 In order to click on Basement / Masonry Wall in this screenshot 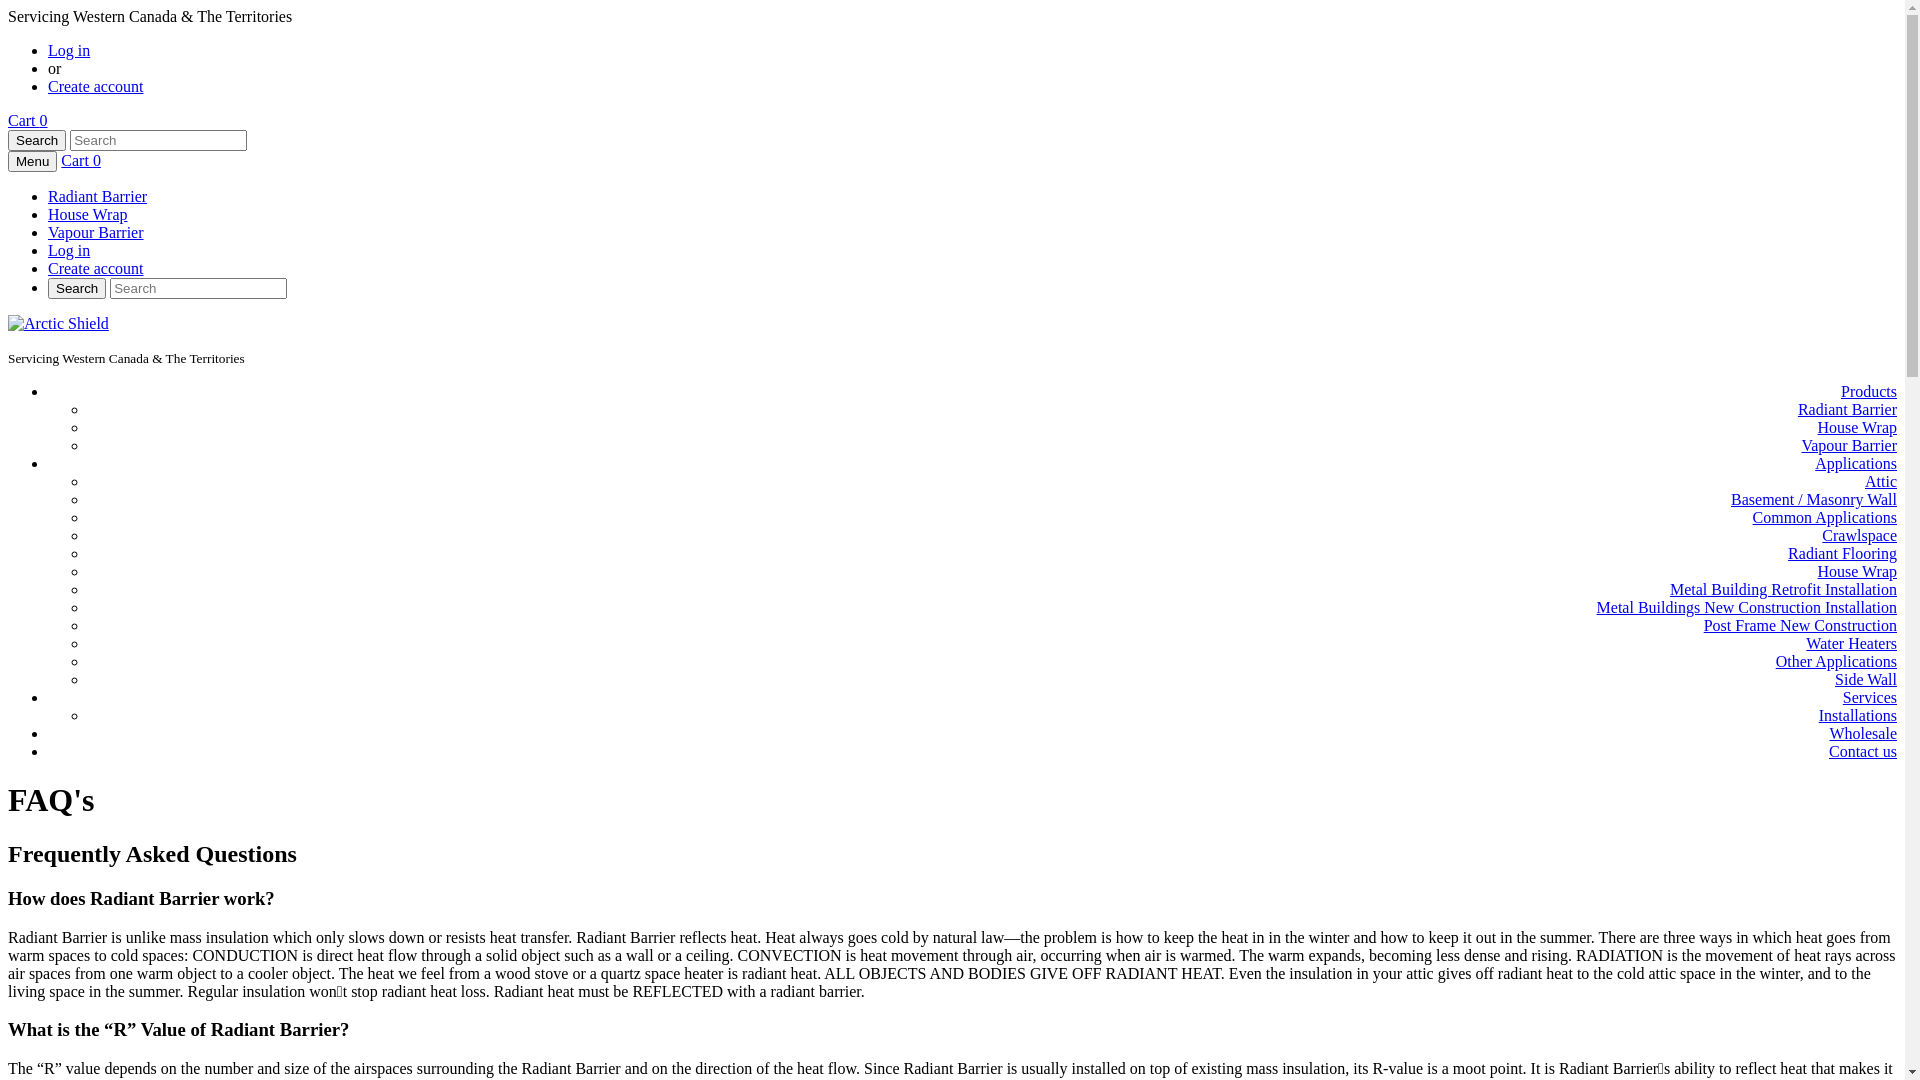, I will do `click(1814, 500)`.